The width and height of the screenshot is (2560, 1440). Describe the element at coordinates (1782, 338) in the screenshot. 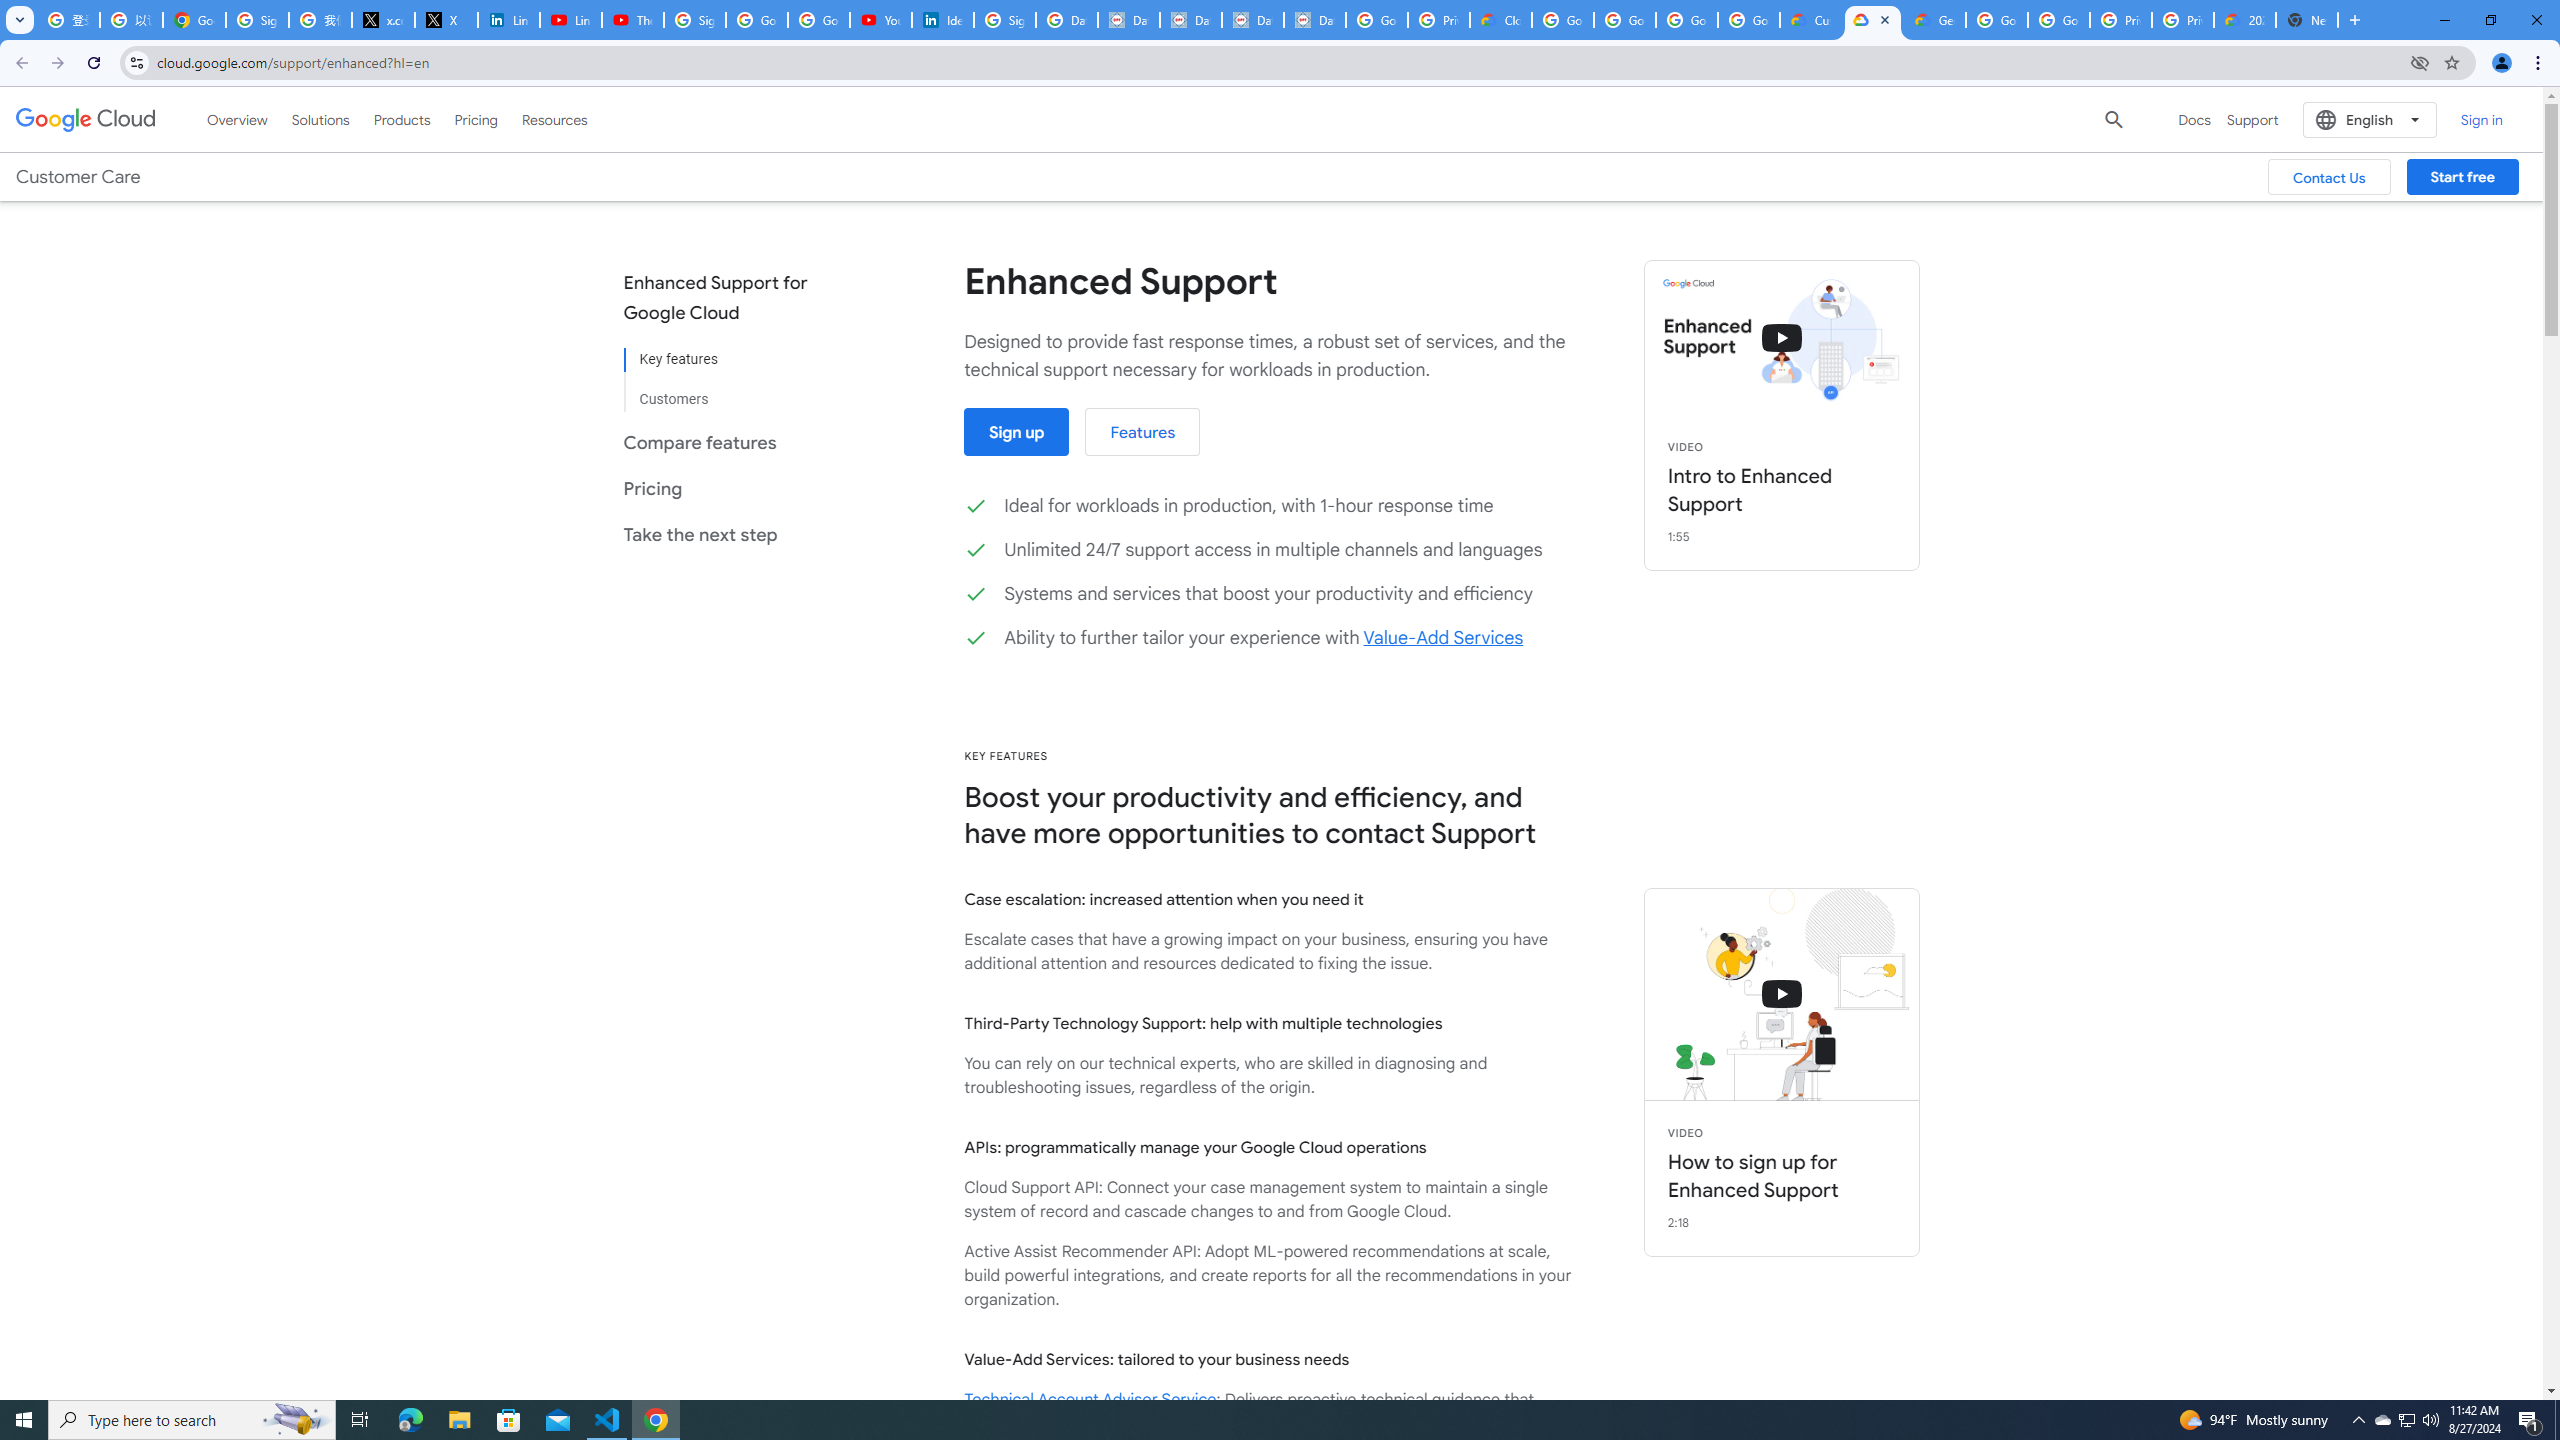

I see `Enhanced Support in action` at that location.